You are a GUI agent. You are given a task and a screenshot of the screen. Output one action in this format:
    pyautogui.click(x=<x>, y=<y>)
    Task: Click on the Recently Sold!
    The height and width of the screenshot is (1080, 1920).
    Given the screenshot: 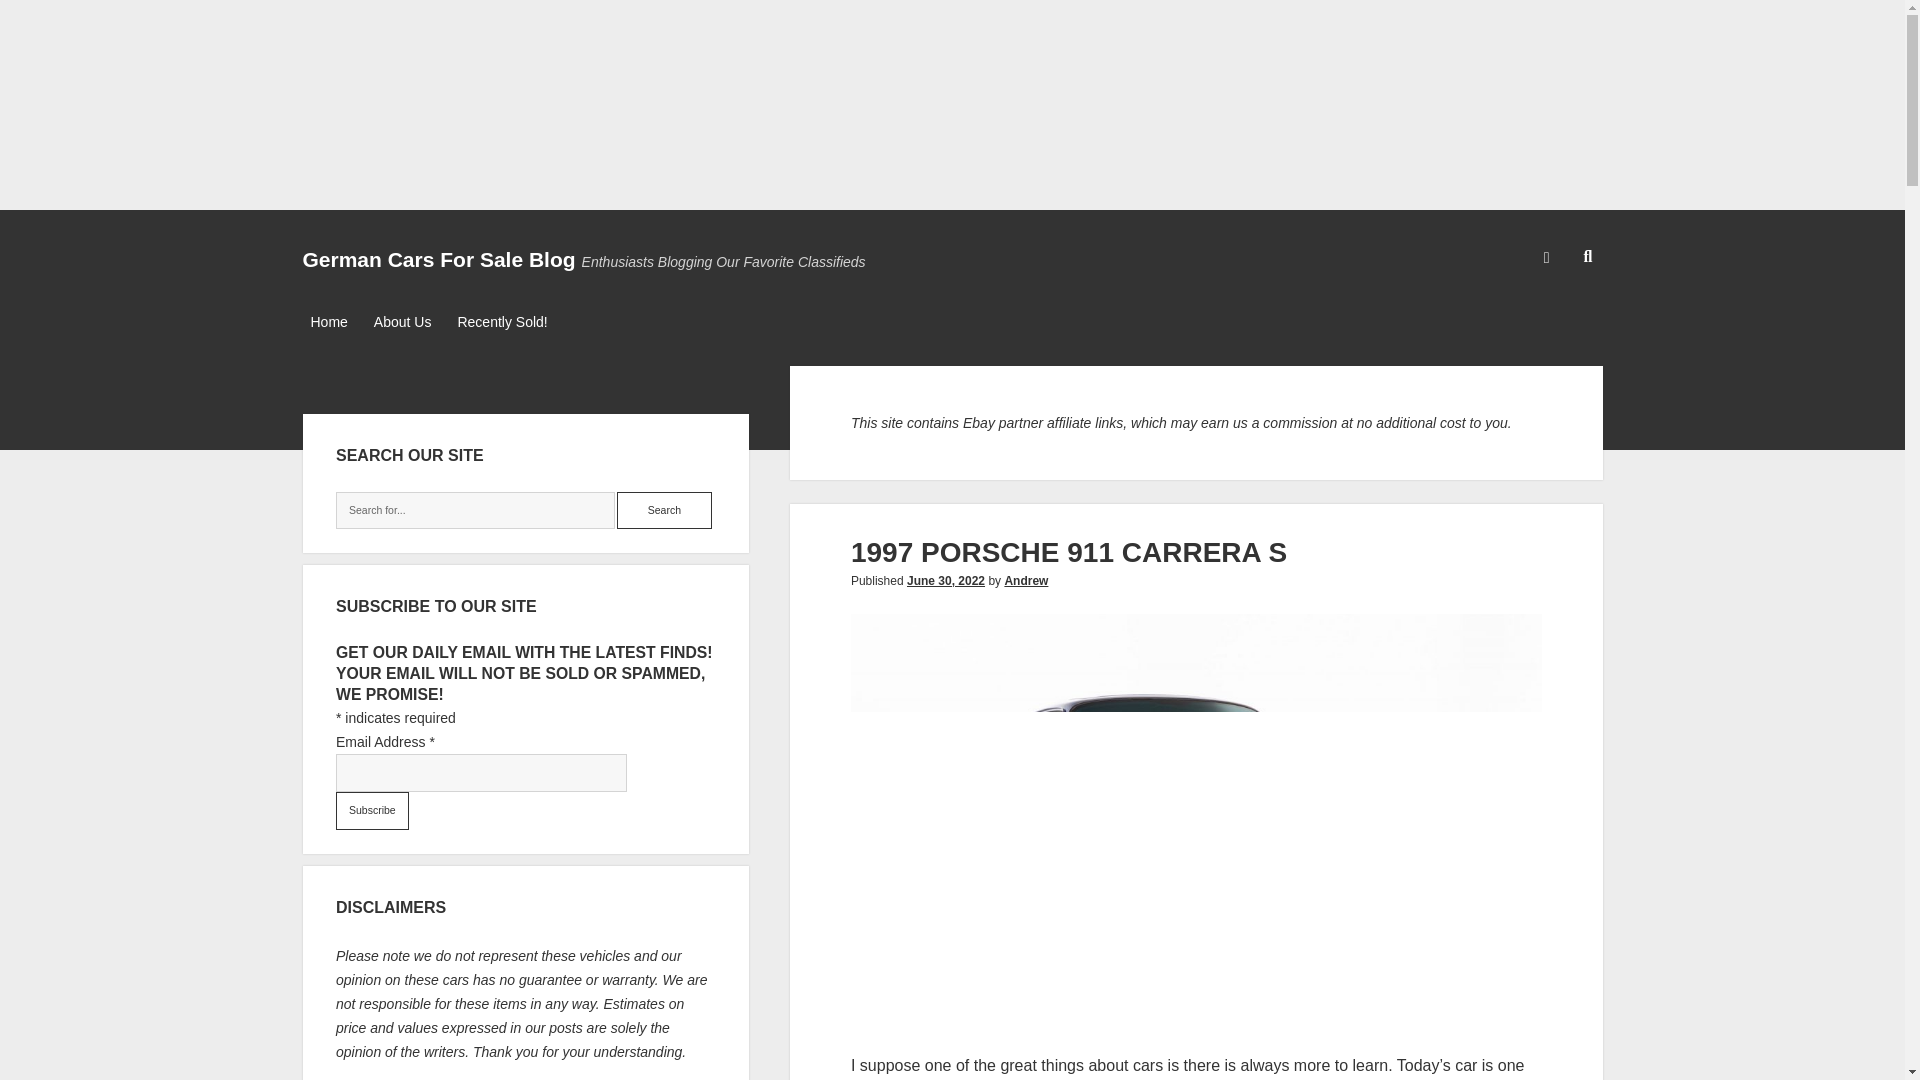 What is the action you would take?
    pyautogui.click(x=502, y=322)
    